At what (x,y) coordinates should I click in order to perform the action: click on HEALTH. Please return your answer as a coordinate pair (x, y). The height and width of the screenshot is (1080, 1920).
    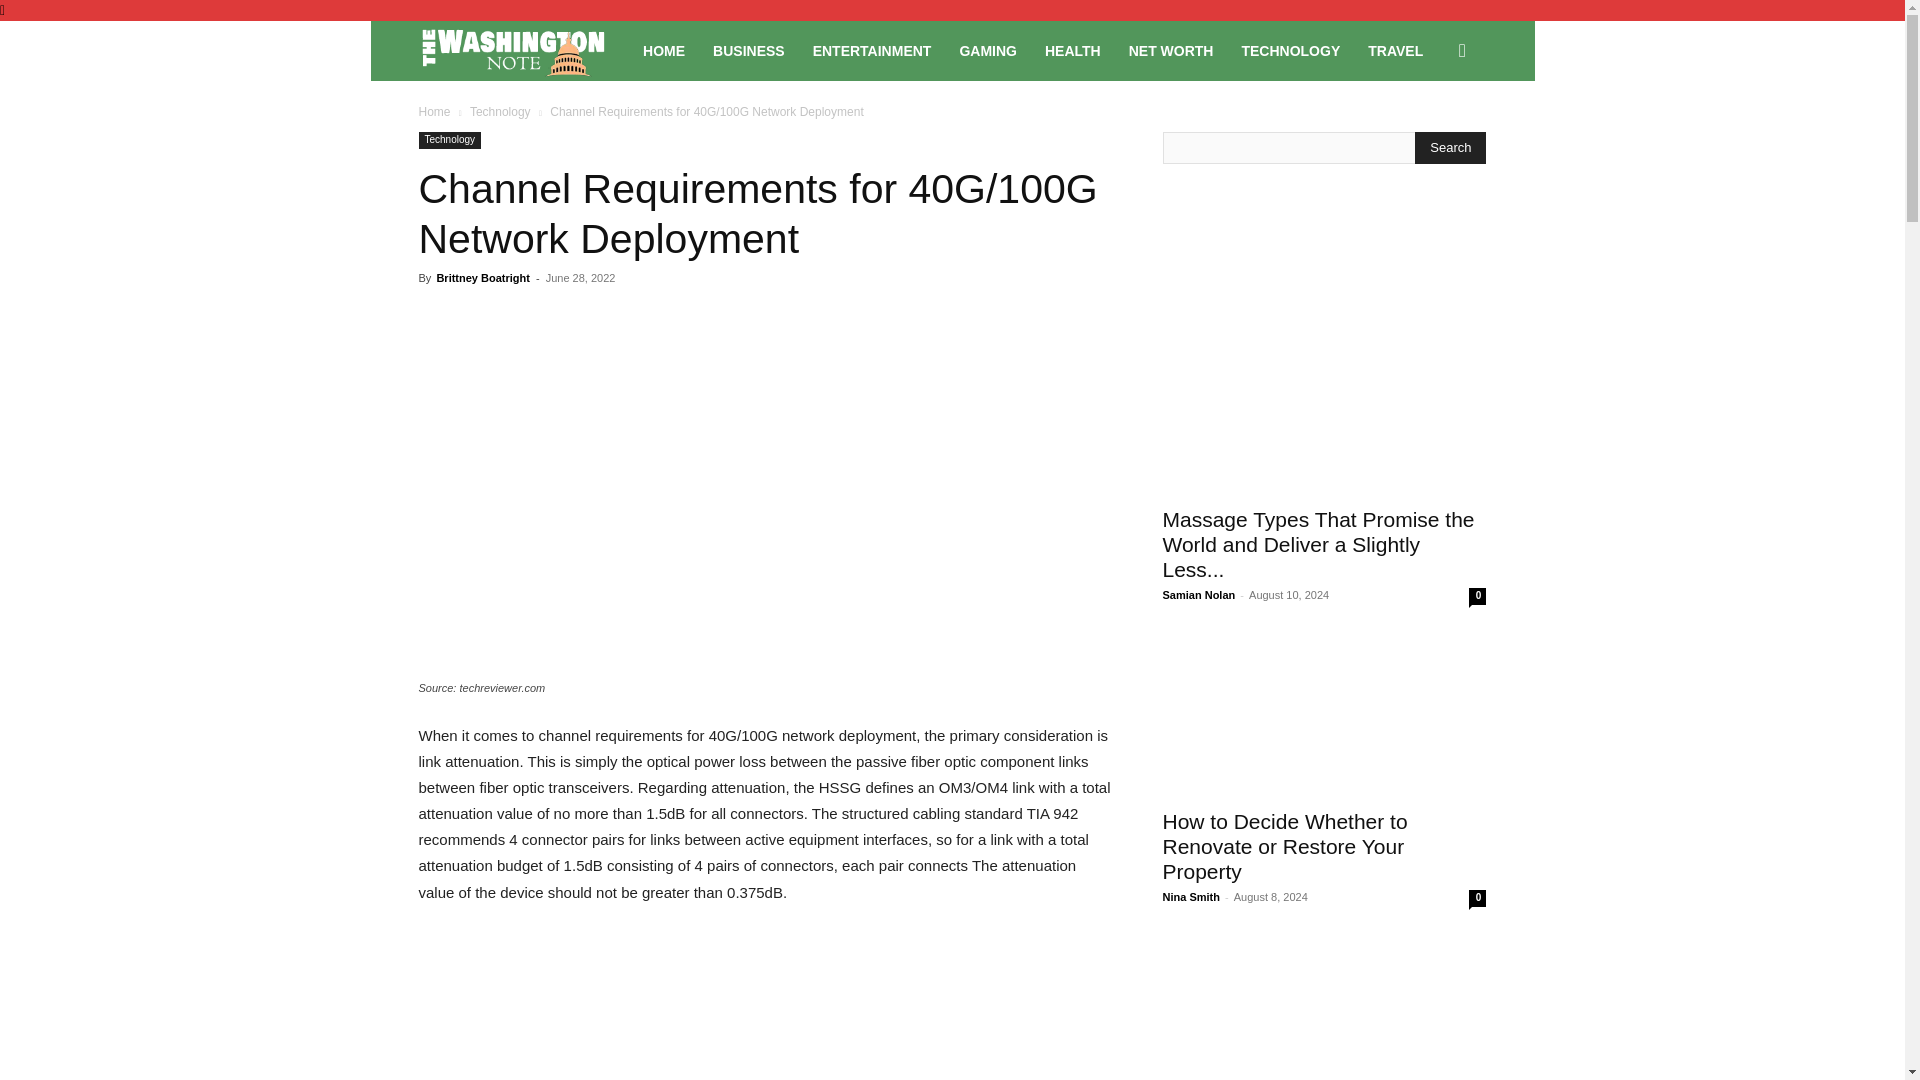
    Looking at the image, I should click on (1073, 50).